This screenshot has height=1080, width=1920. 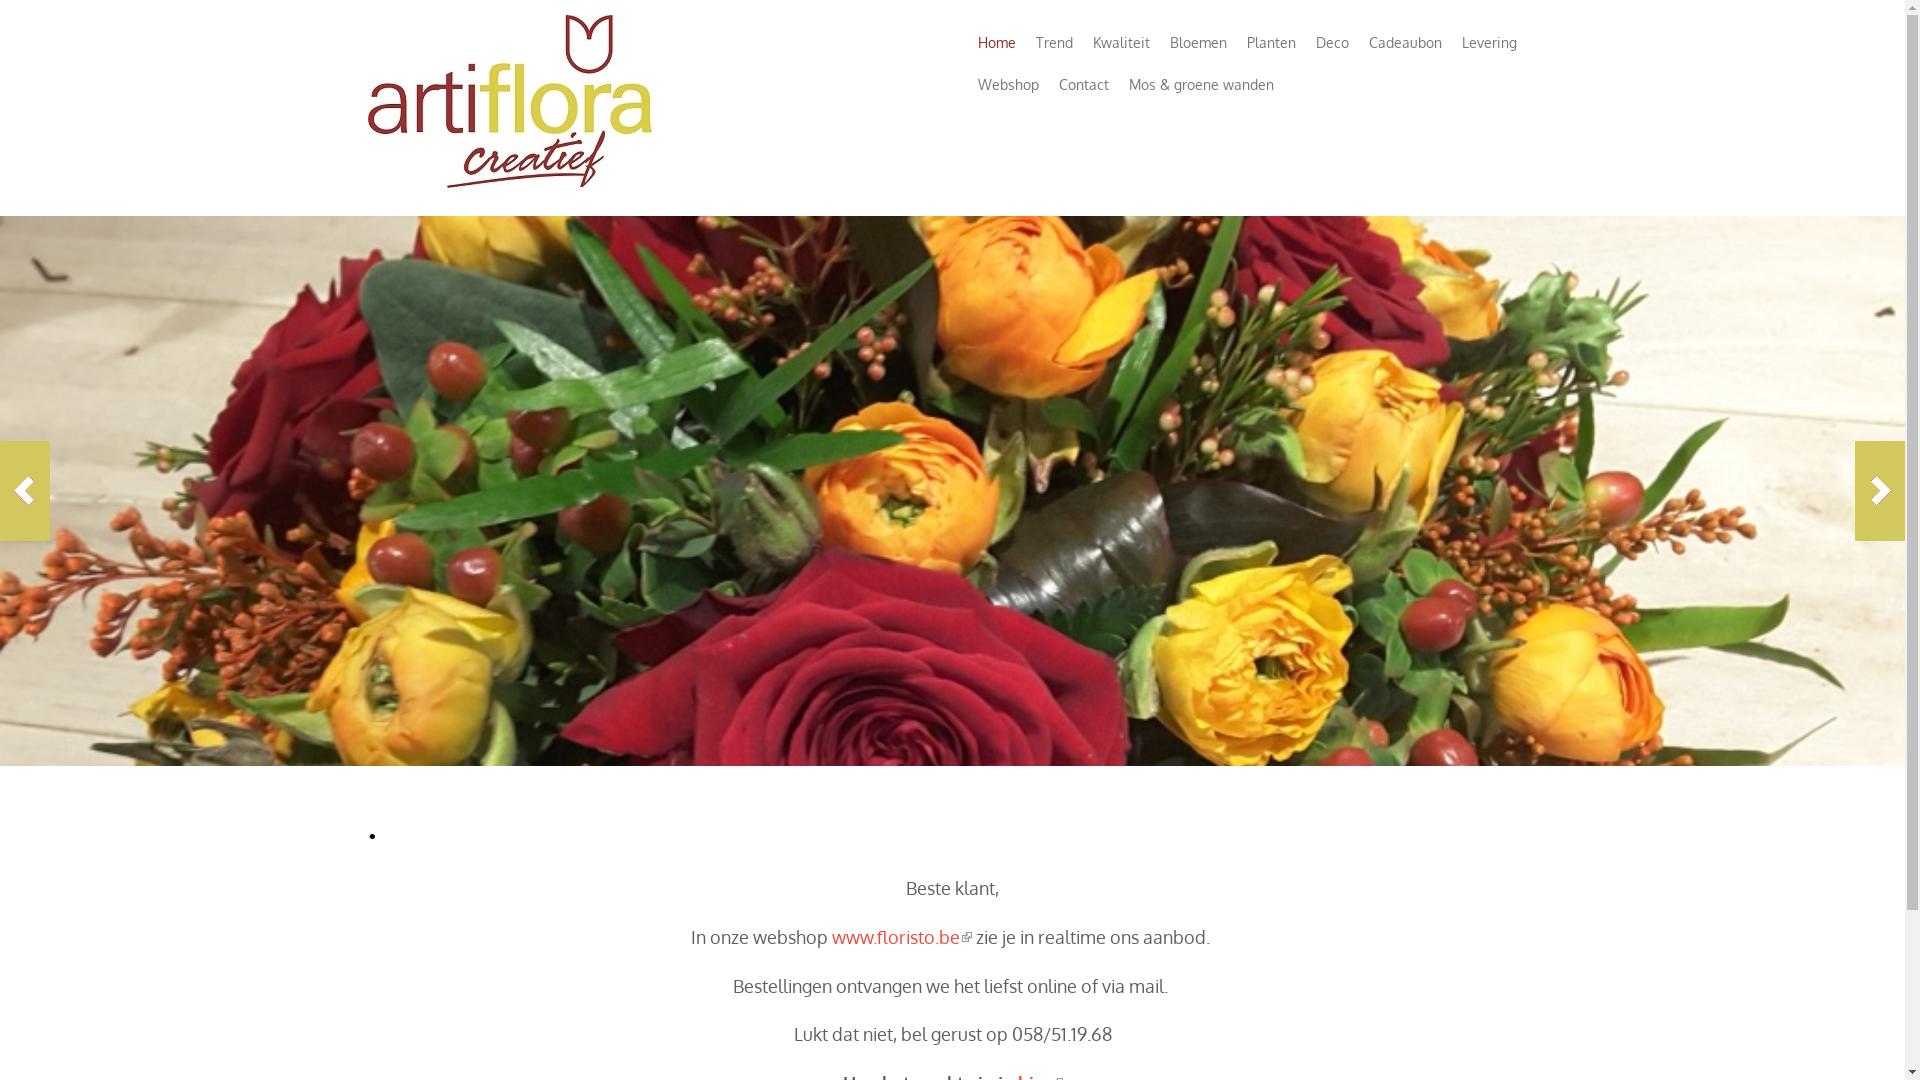 What do you see at coordinates (1120, 43) in the screenshot?
I see `Kwaliteit` at bounding box center [1120, 43].